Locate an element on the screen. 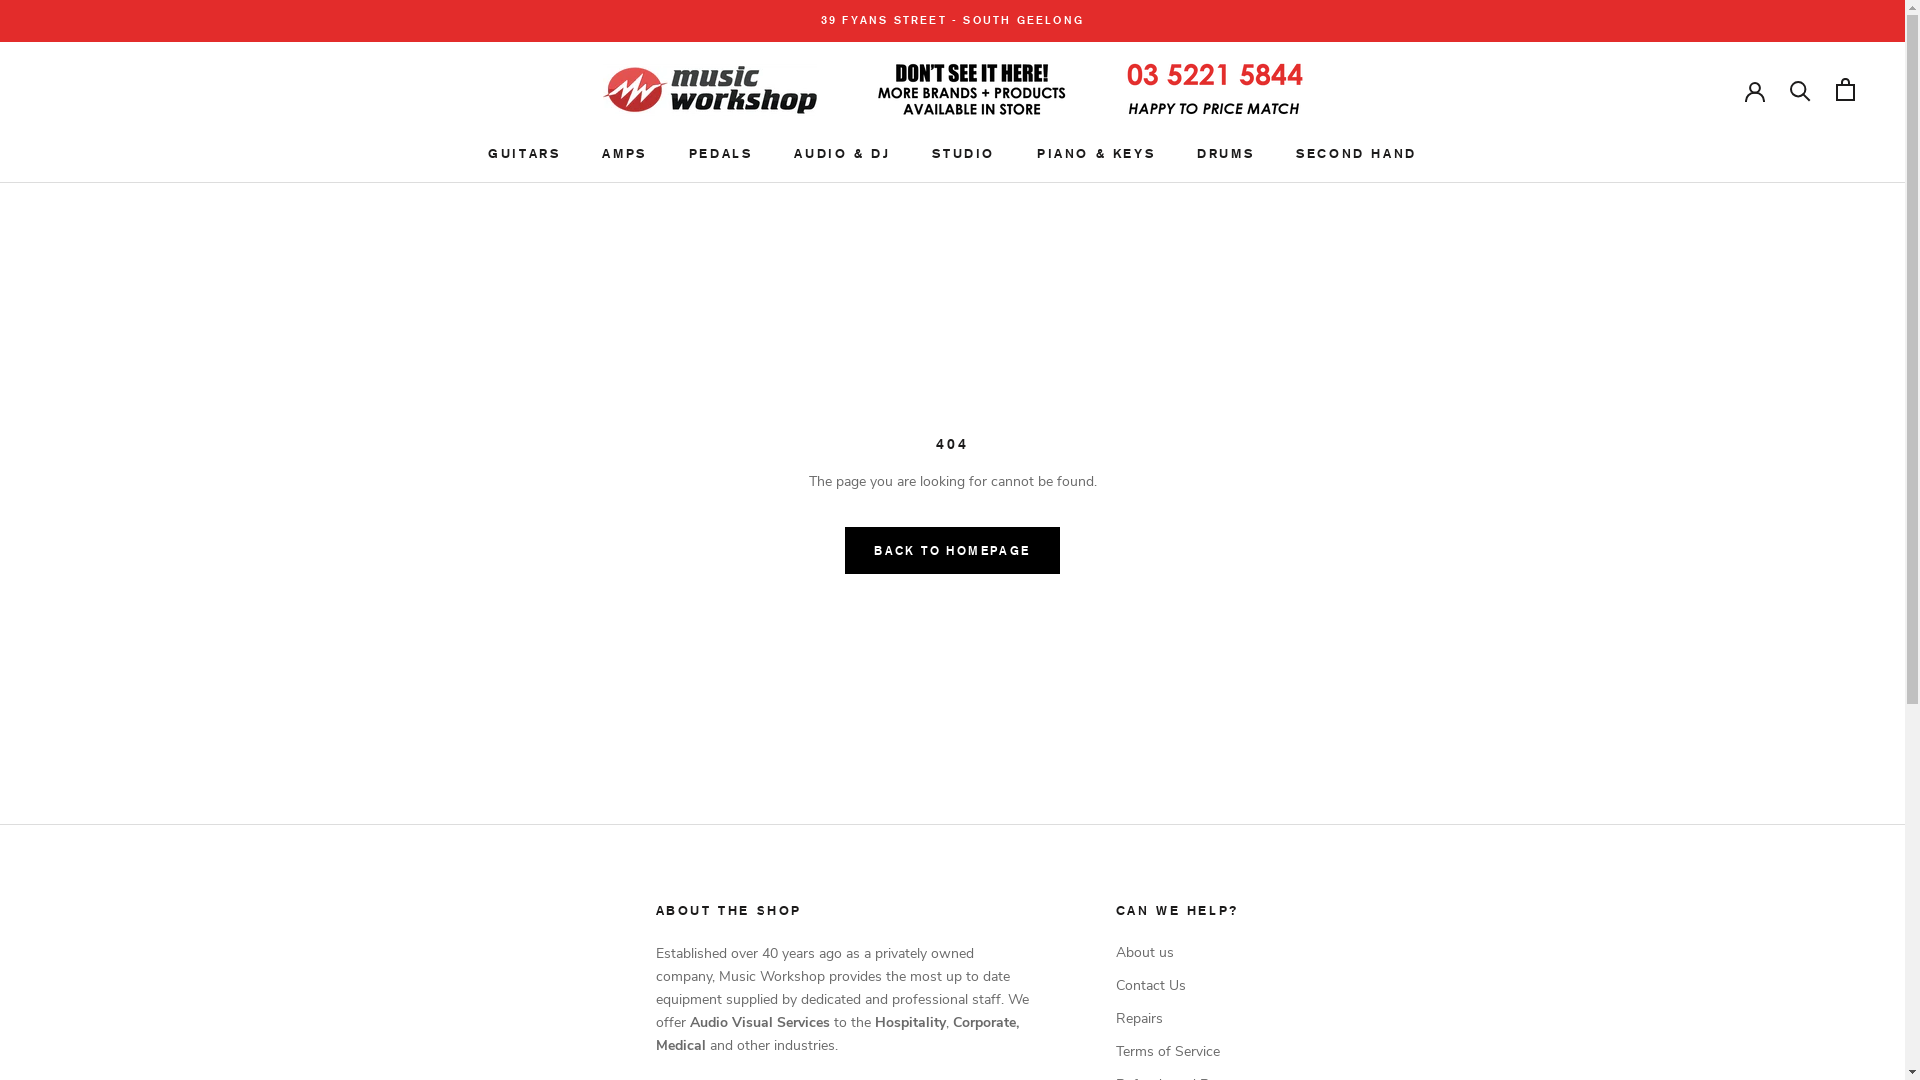  STUDIO is located at coordinates (963, 154).